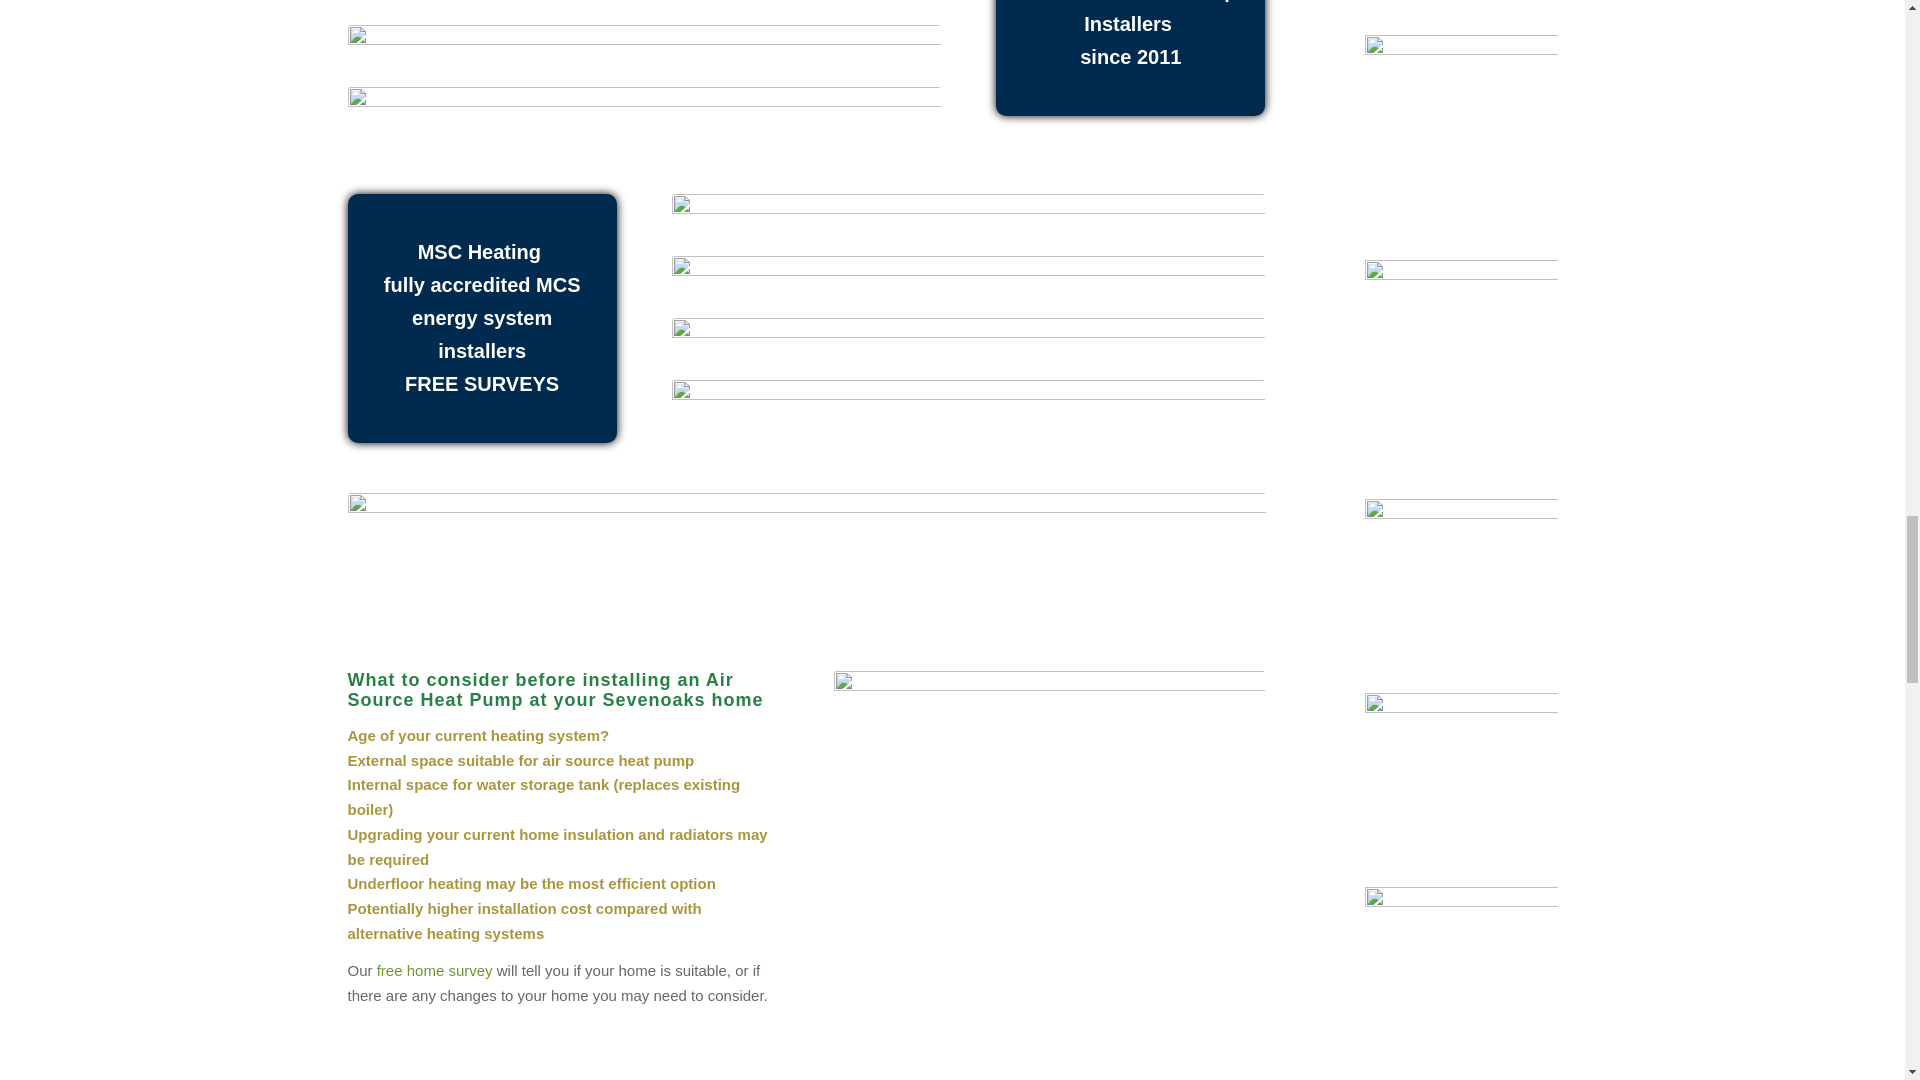 The width and height of the screenshot is (1920, 1080). I want to click on air-source-heat-pumps-all-year-round, so click(968, 284).